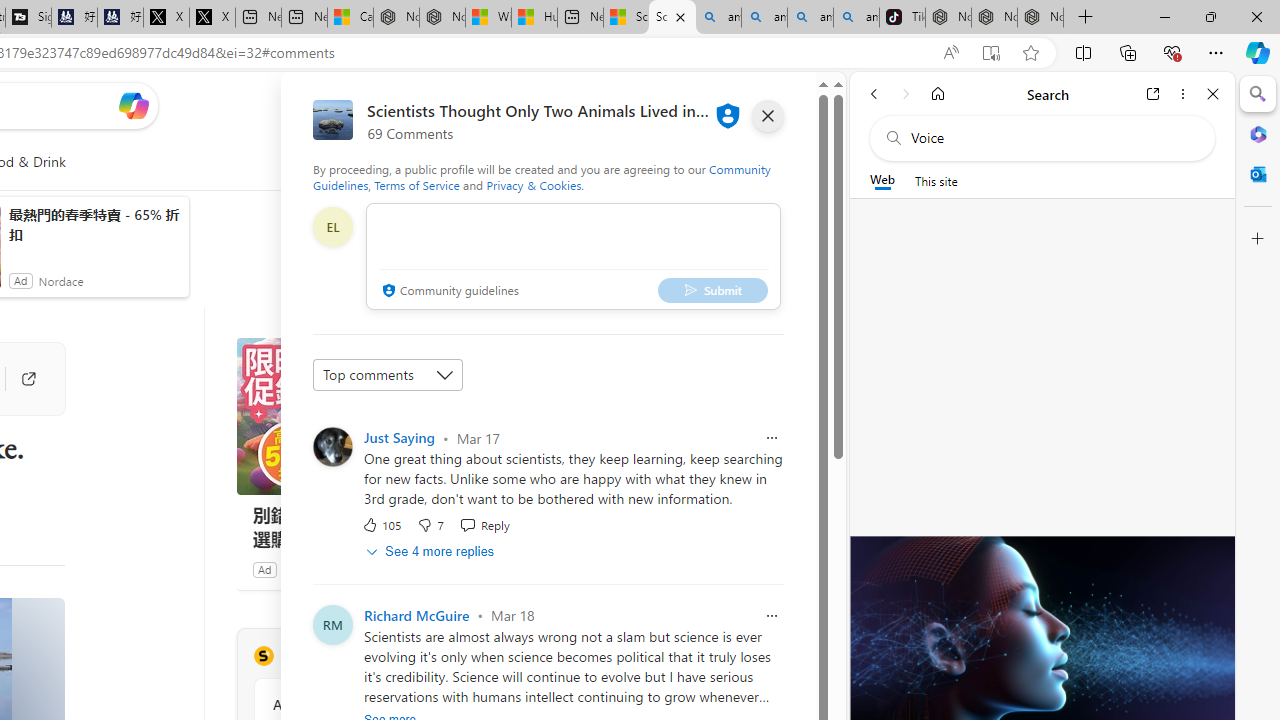 Image resolution: width=1280 pixels, height=720 pixels. I want to click on Community guidelines, so click(448, 292).